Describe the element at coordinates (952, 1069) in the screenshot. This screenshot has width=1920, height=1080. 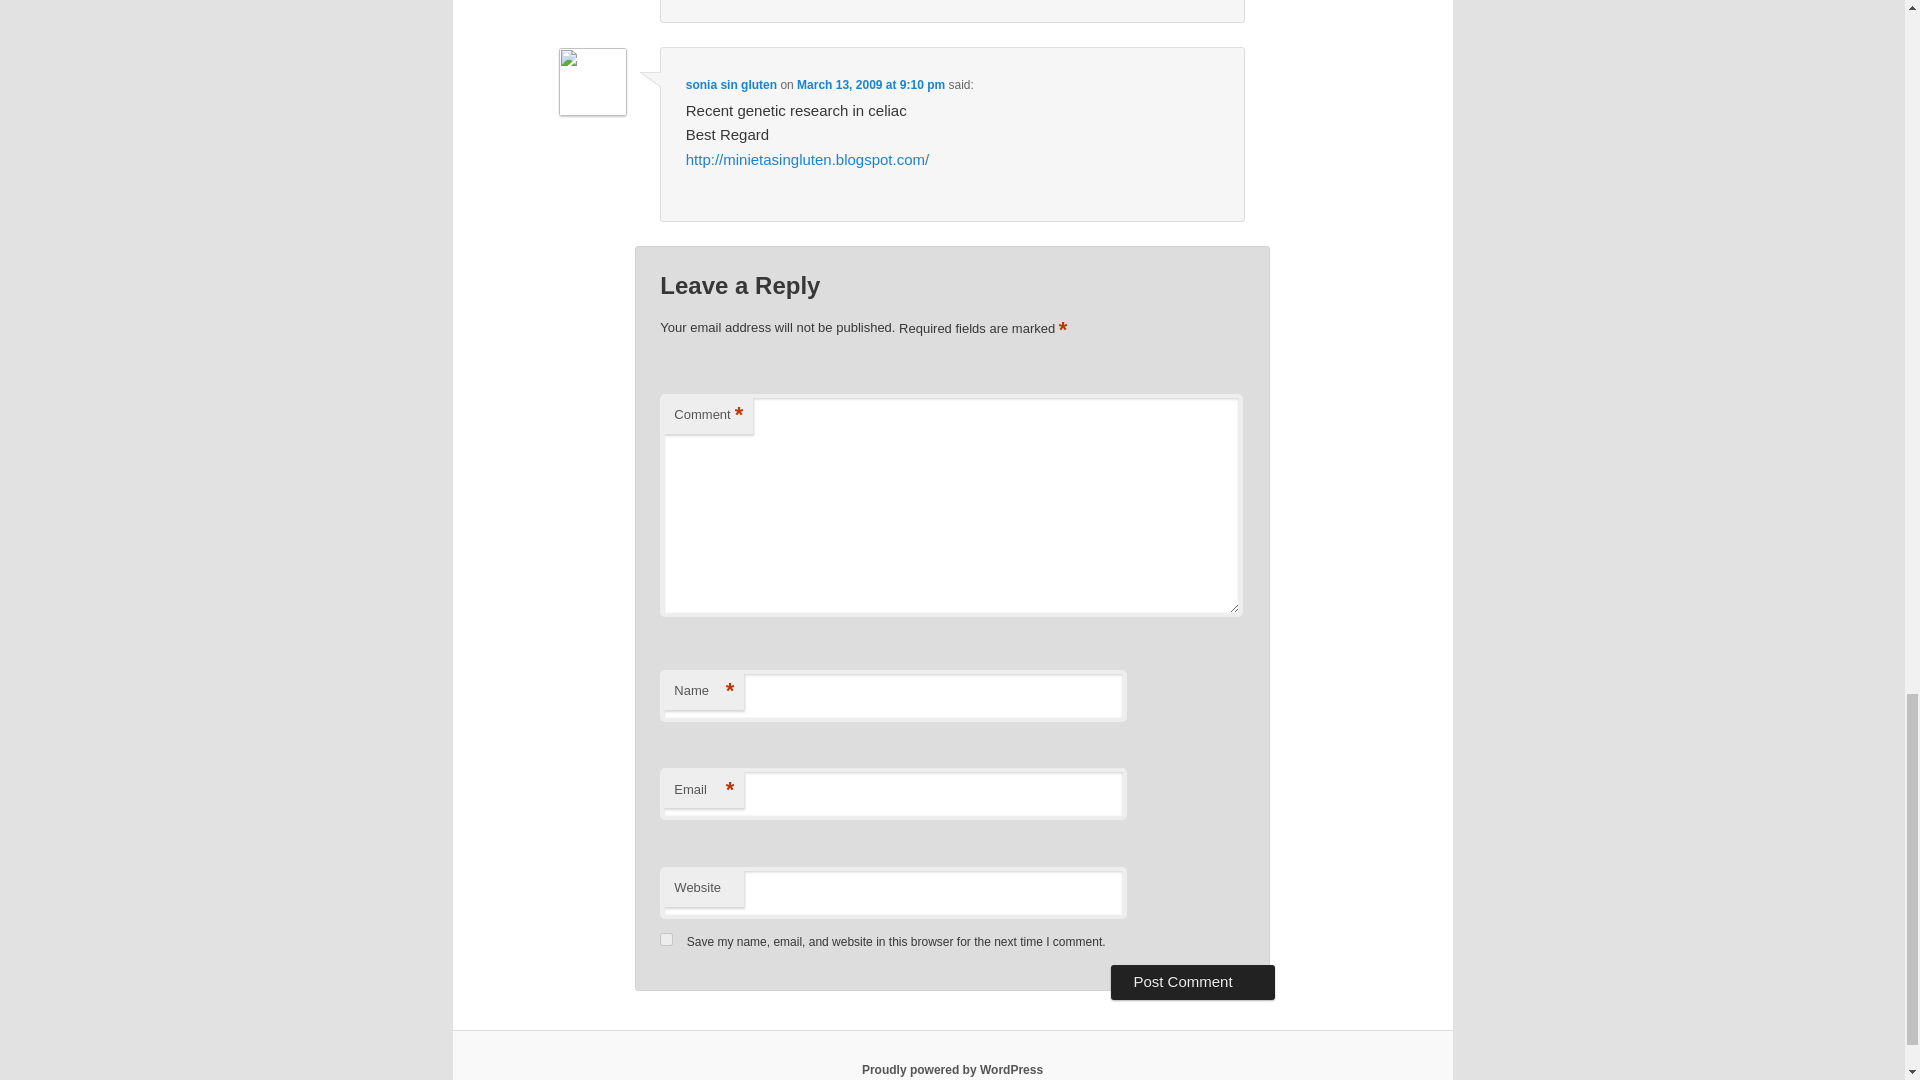
I see `Proudly powered by WordPress` at that location.